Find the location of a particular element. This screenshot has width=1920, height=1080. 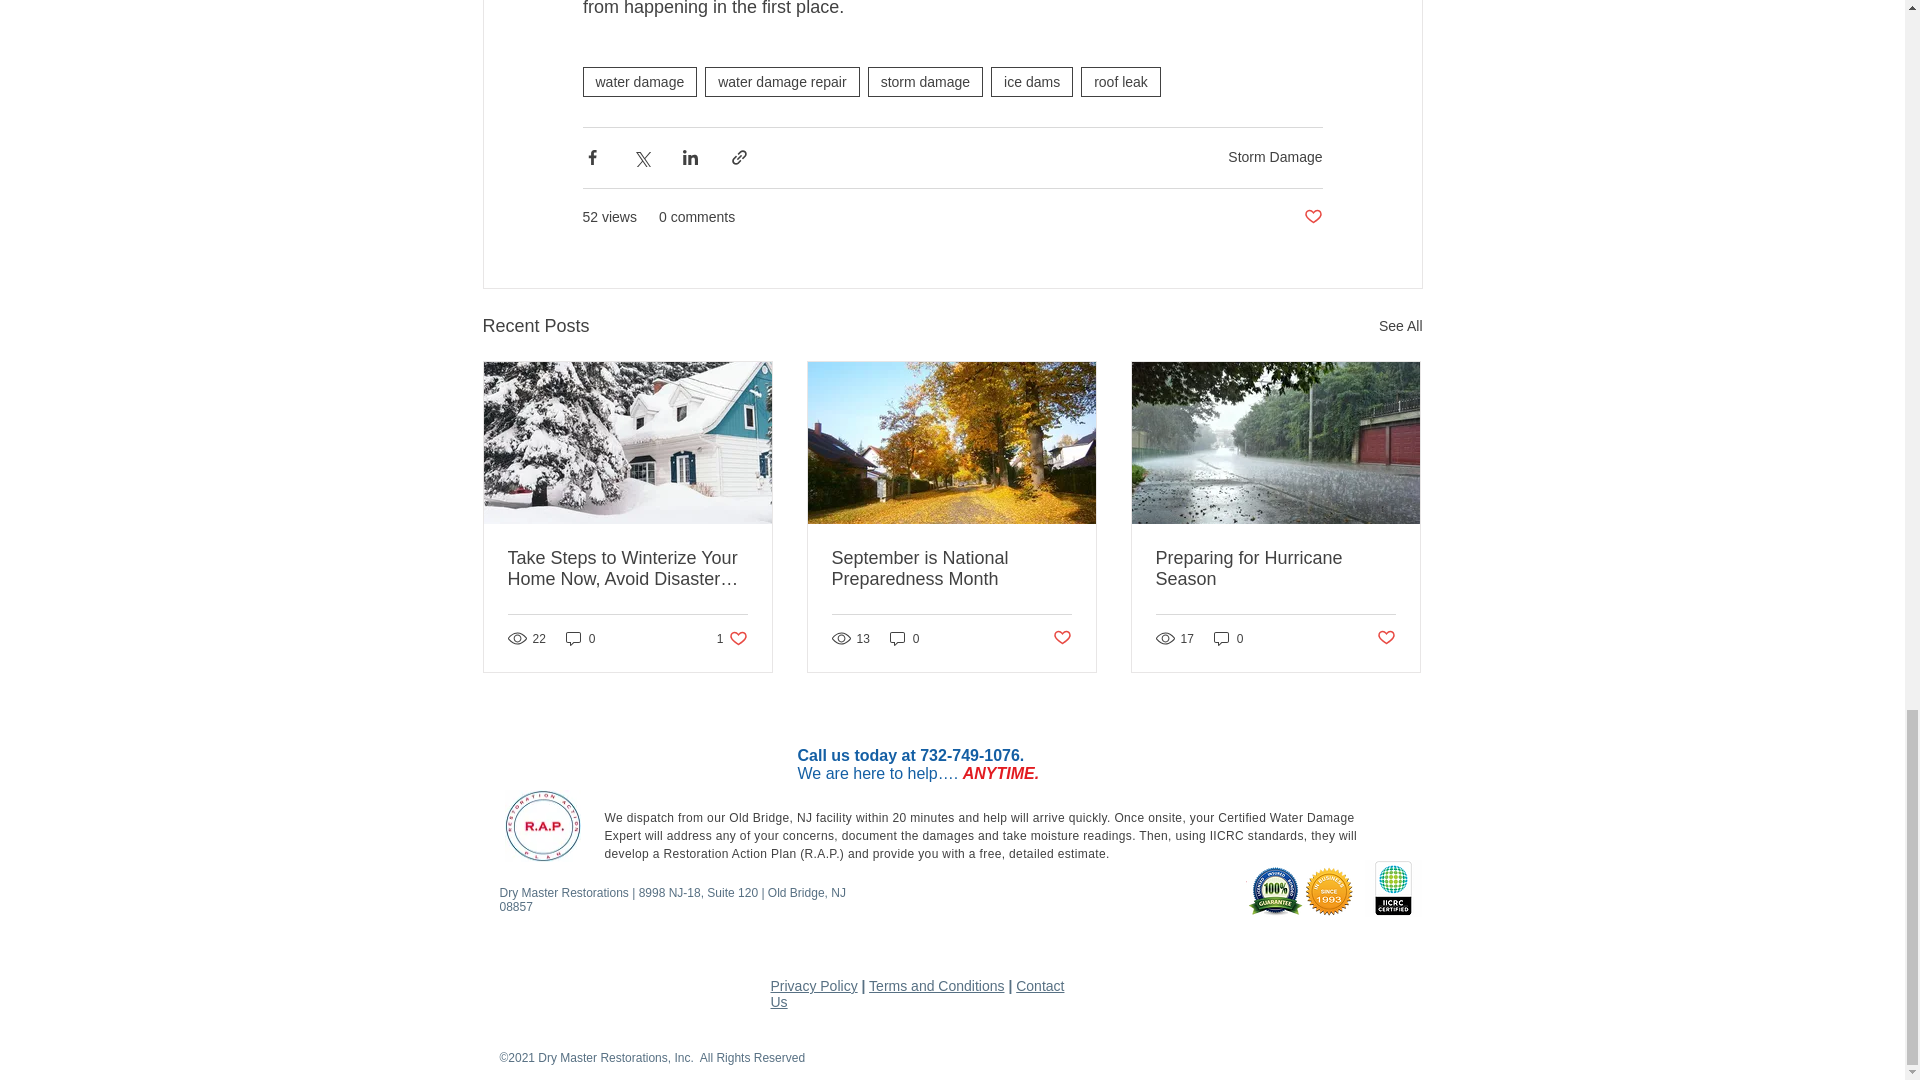

water damage repair is located at coordinates (781, 82).